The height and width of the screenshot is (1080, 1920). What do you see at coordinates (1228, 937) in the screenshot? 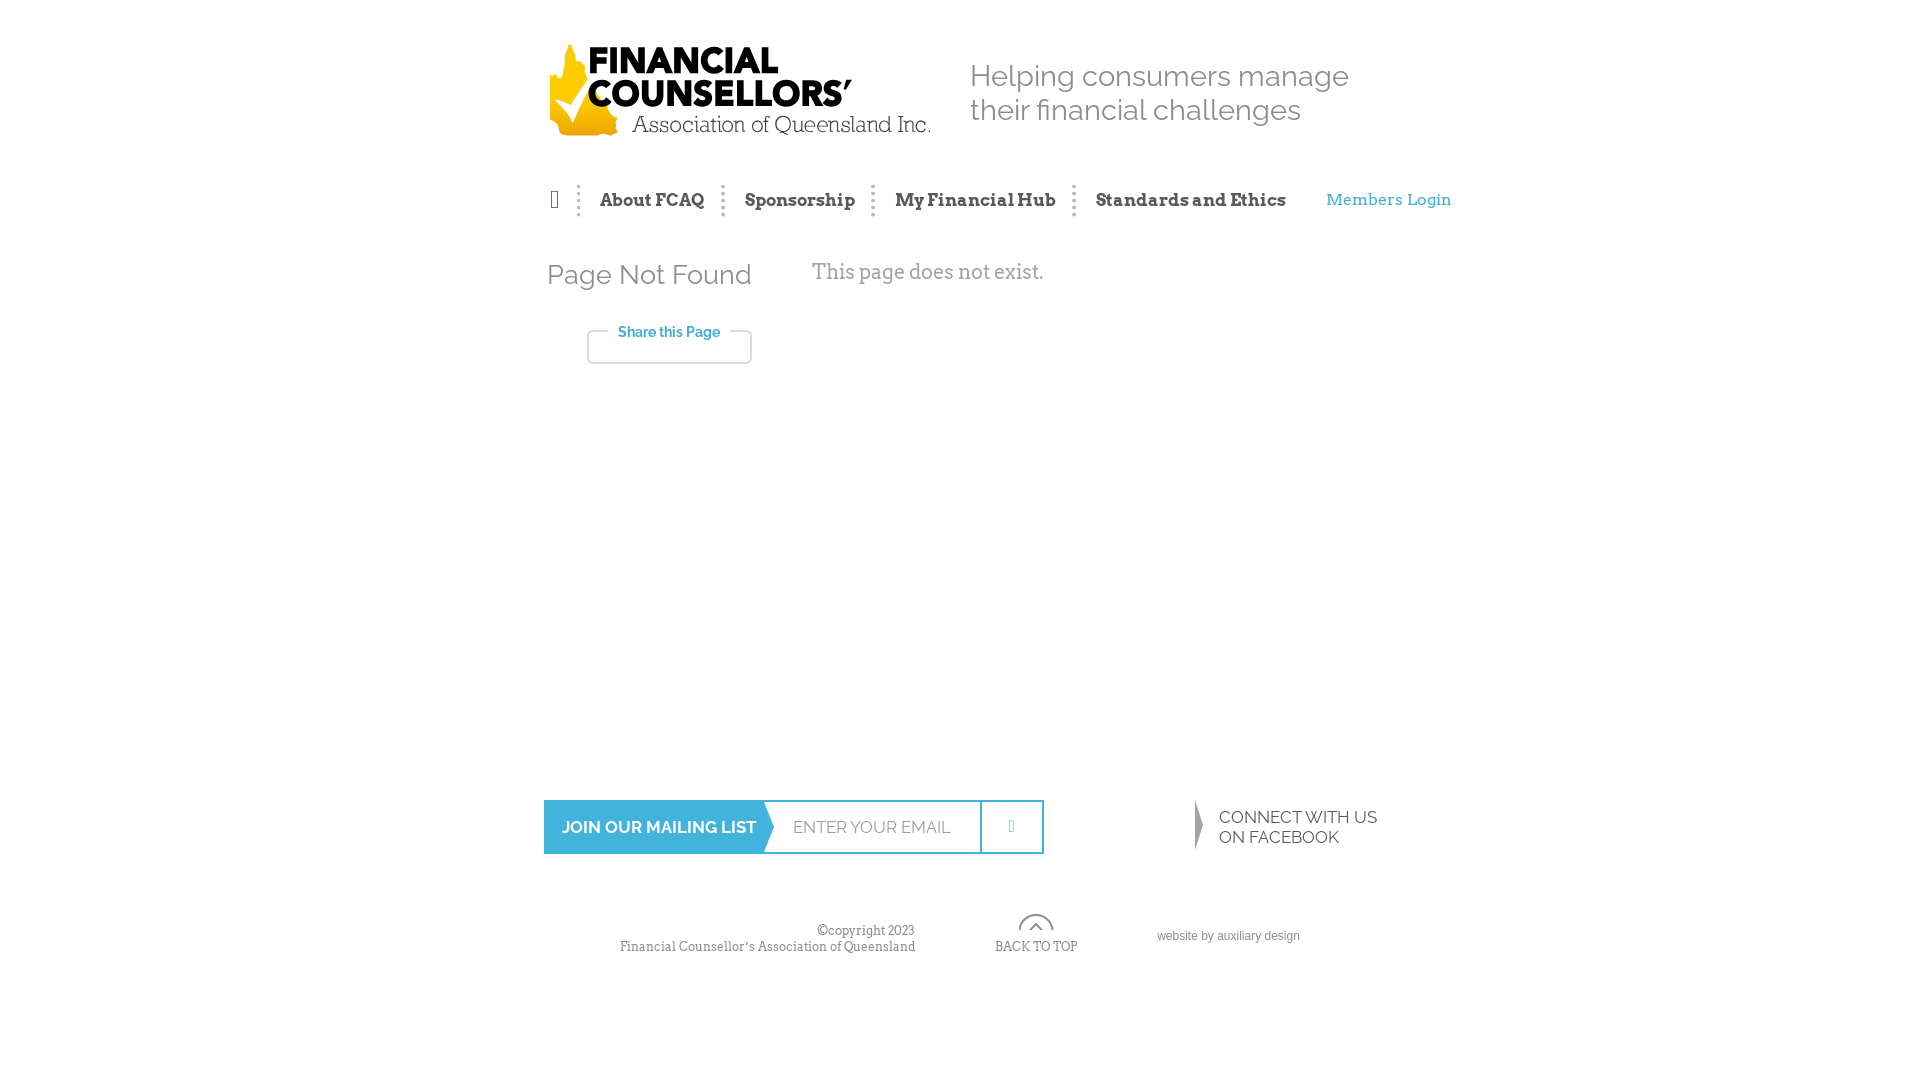
I see `website by auxiliary design` at bounding box center [1228, 937].